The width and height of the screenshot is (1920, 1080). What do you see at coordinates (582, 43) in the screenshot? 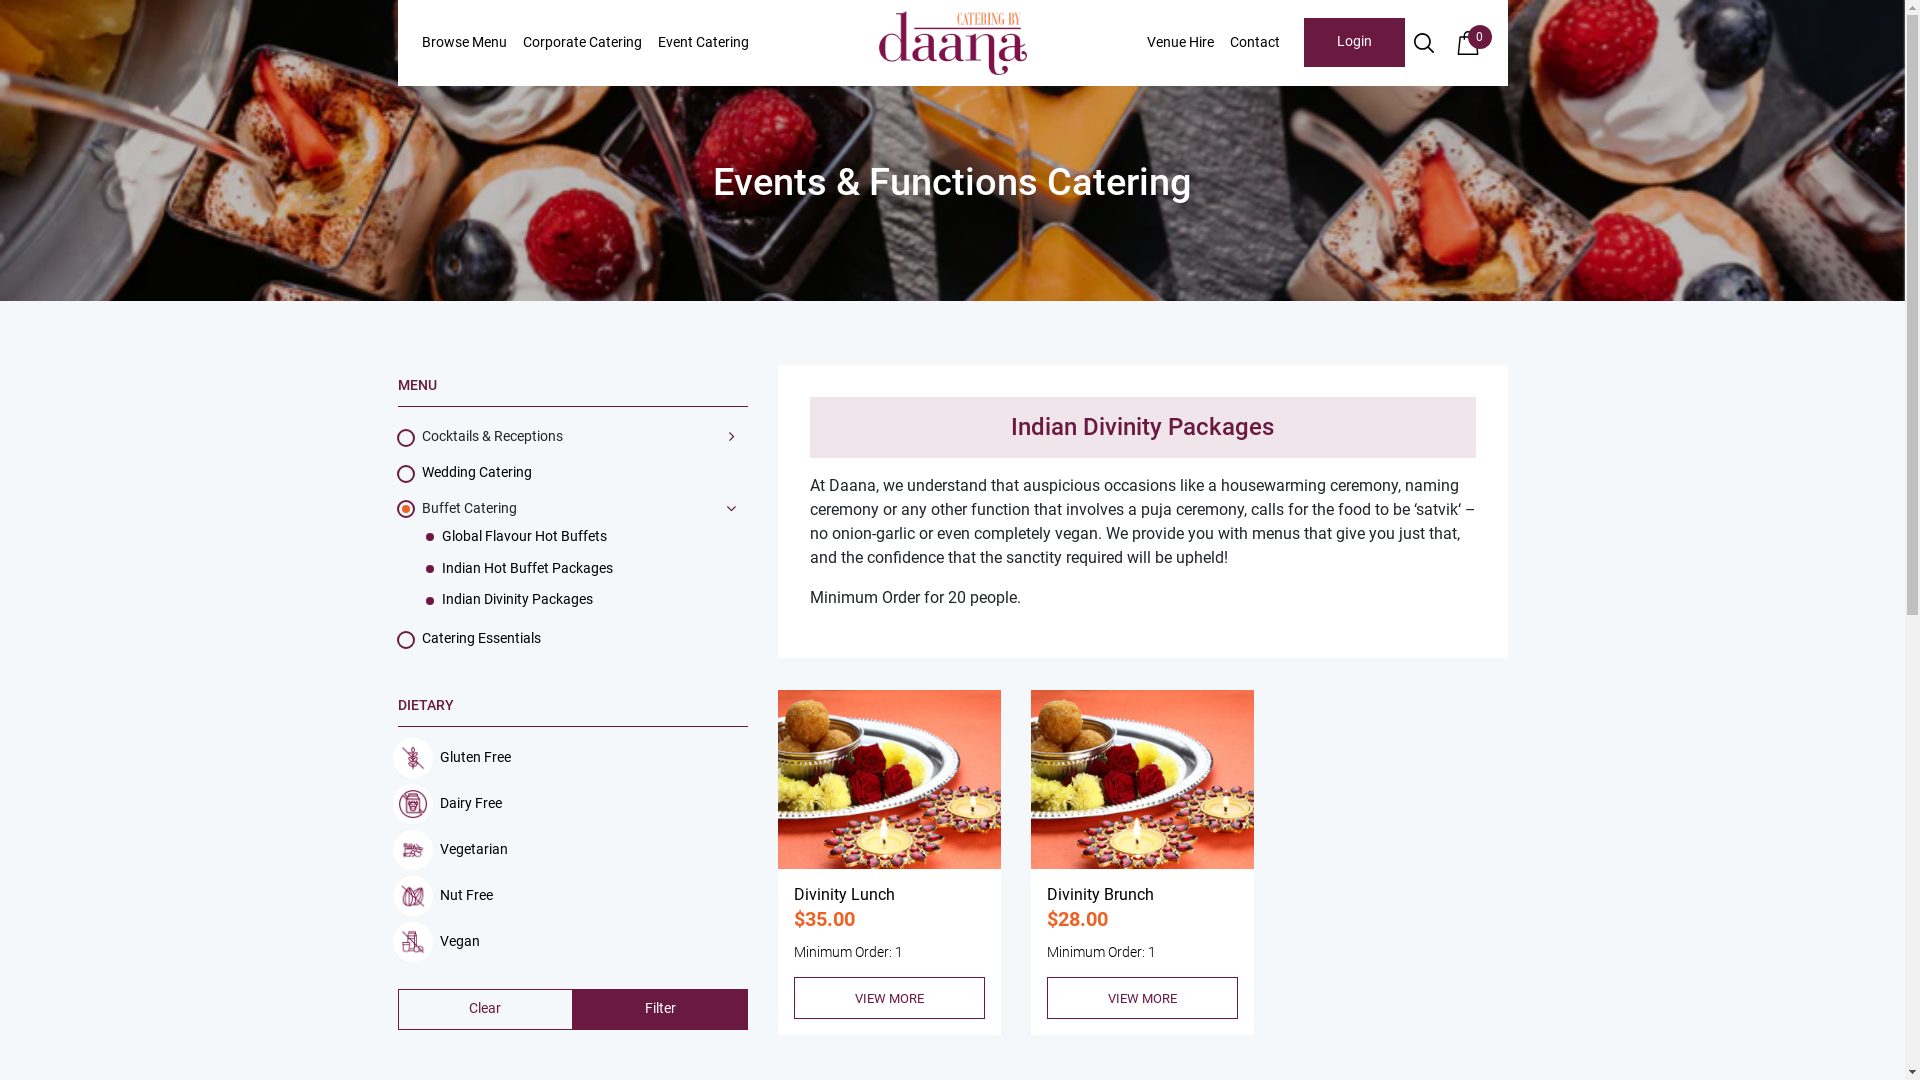
I see `Corporate Catering` at bounding box center [582, 43].